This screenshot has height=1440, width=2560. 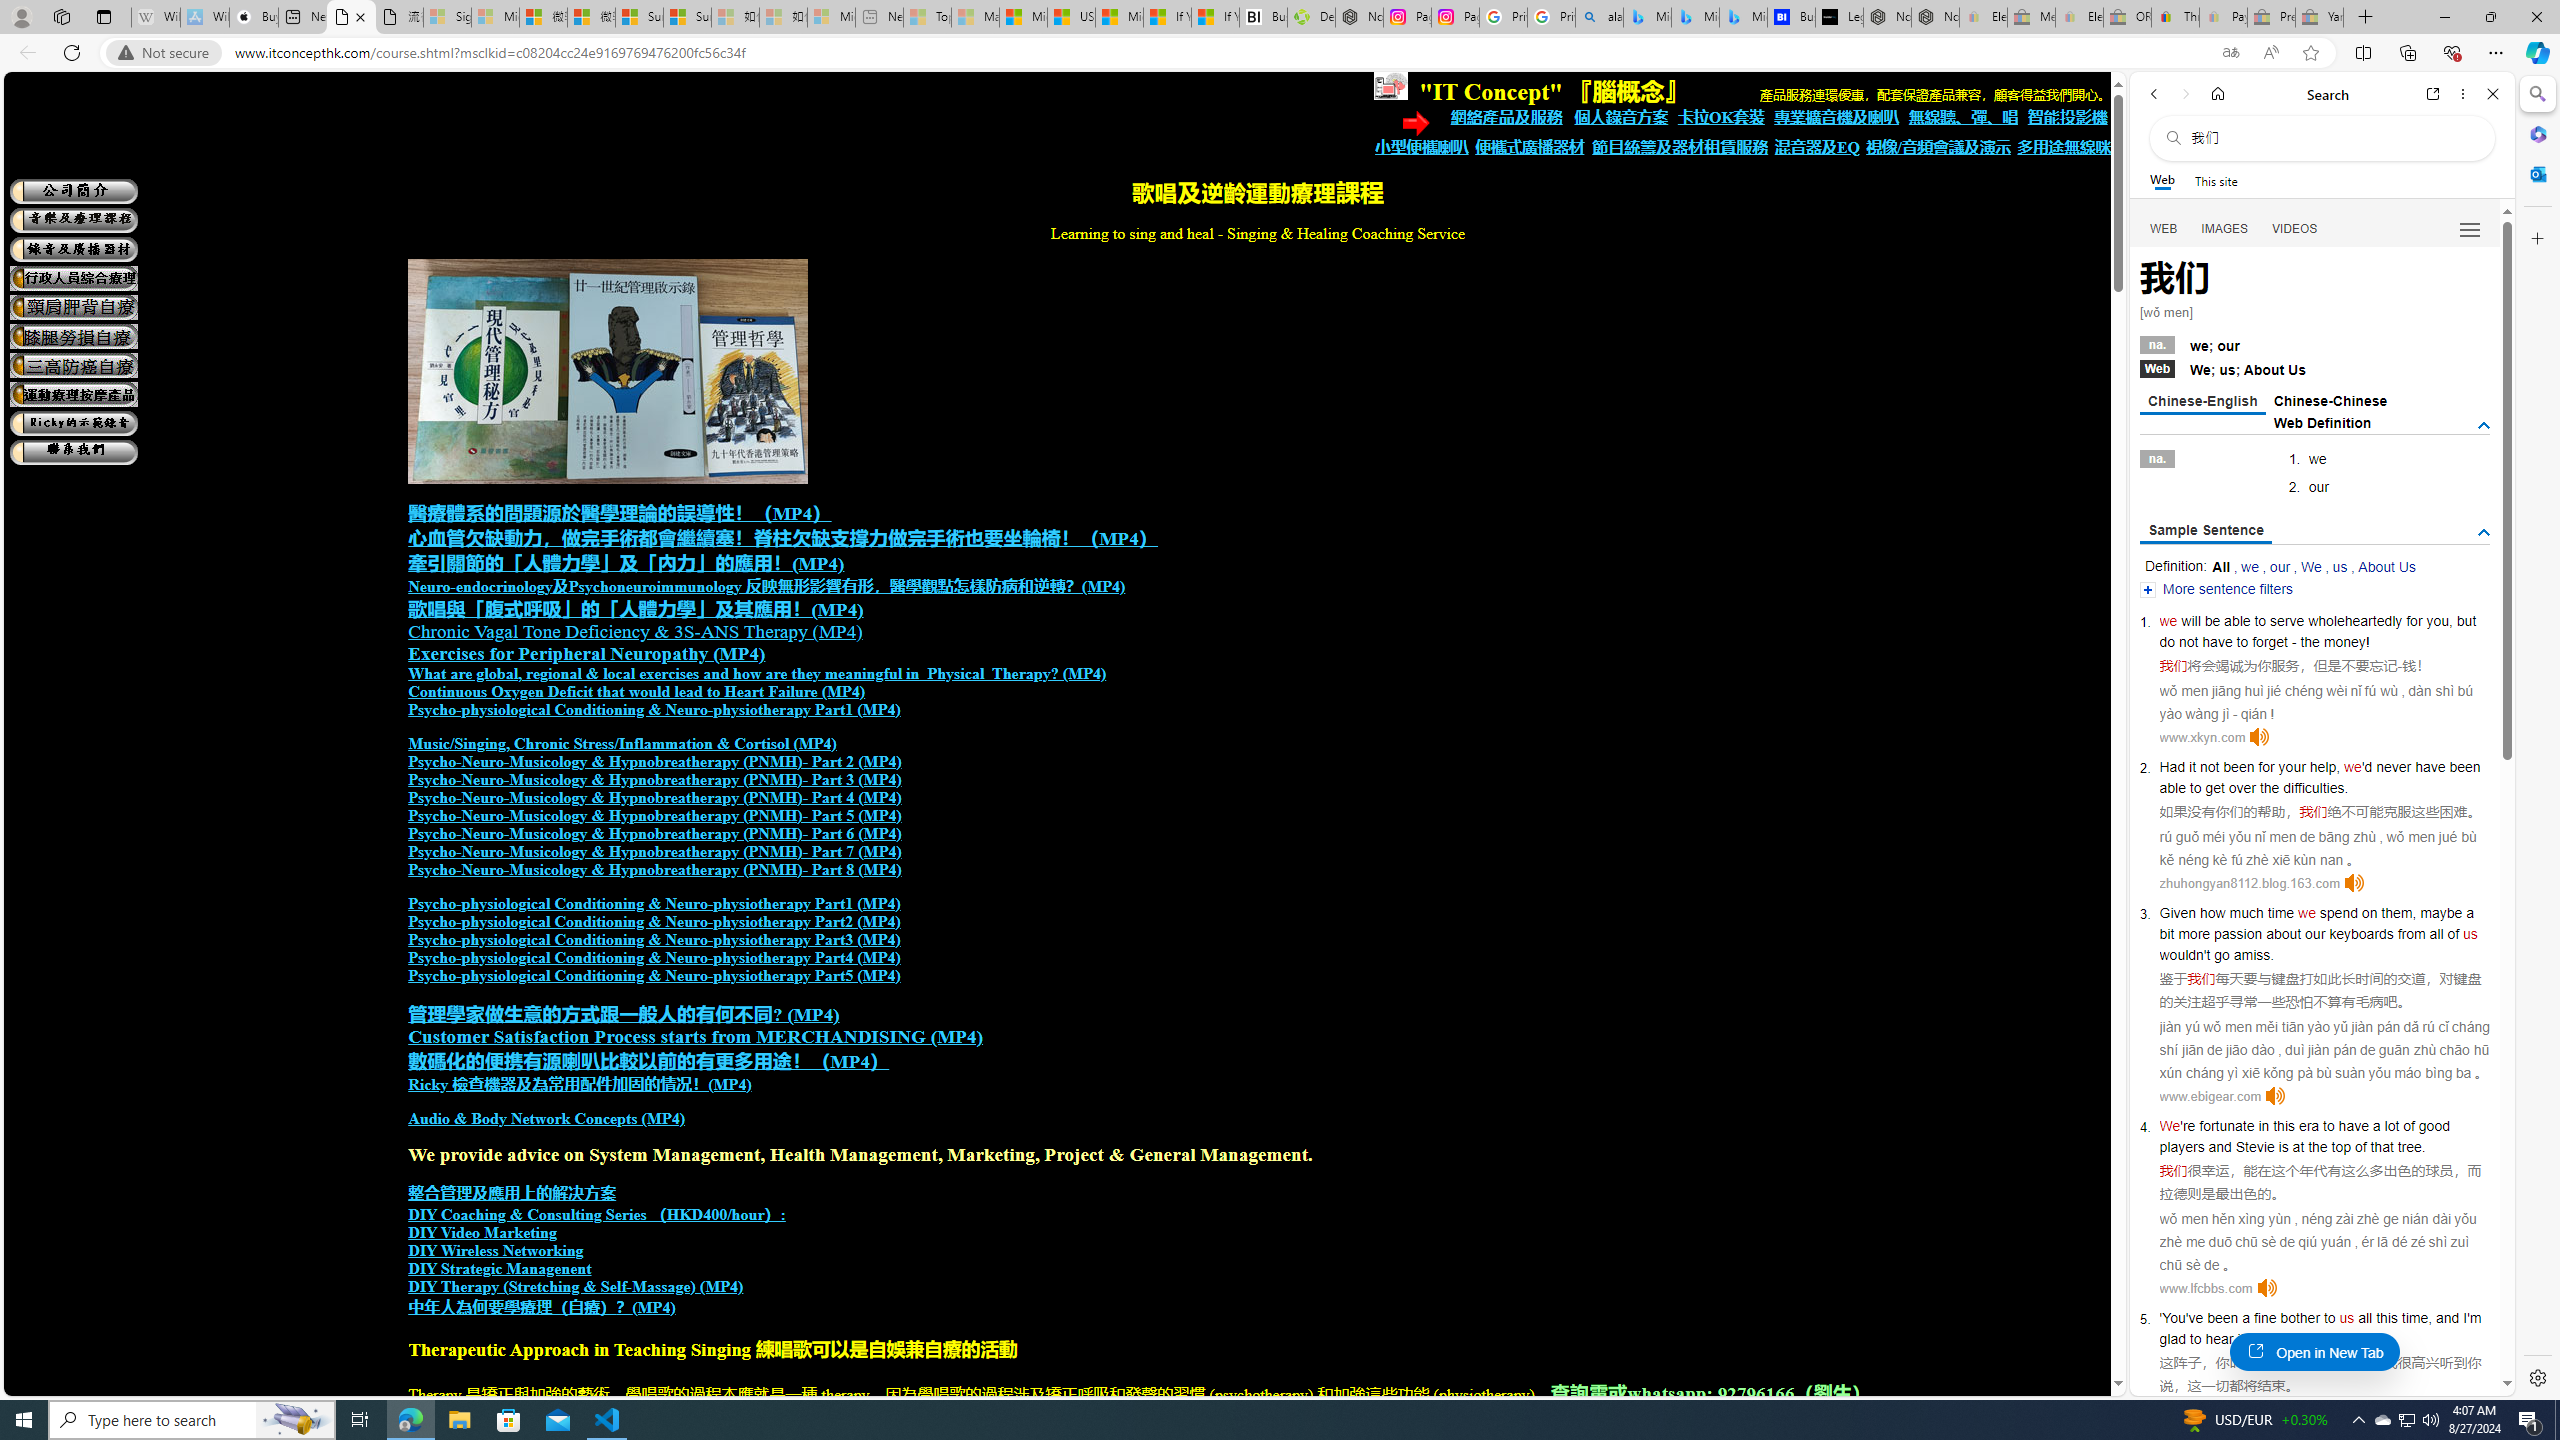 What do you see at coordinates (2215, 180) in the screenshot?
I see `This site scope` at bounding box center [2215, 180].